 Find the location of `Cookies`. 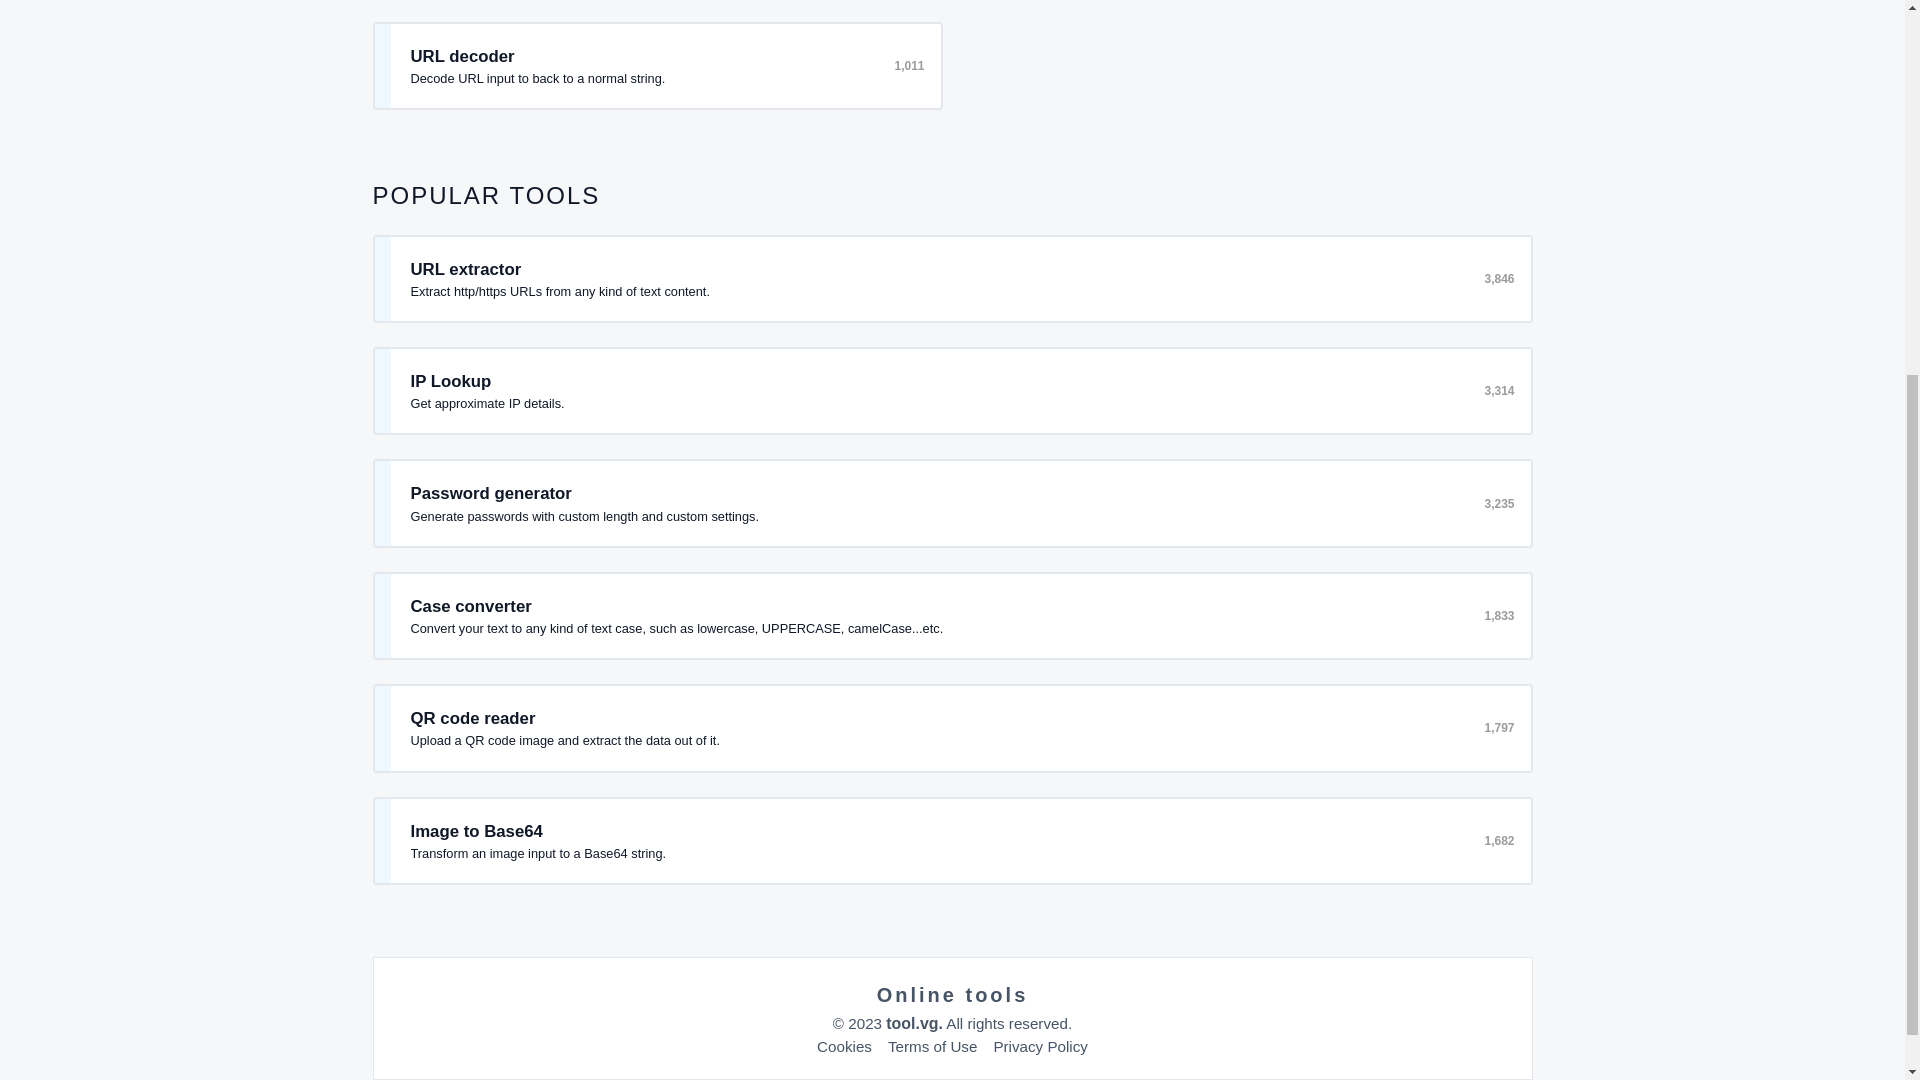

Cookies is located at coordinates (844, 1046).